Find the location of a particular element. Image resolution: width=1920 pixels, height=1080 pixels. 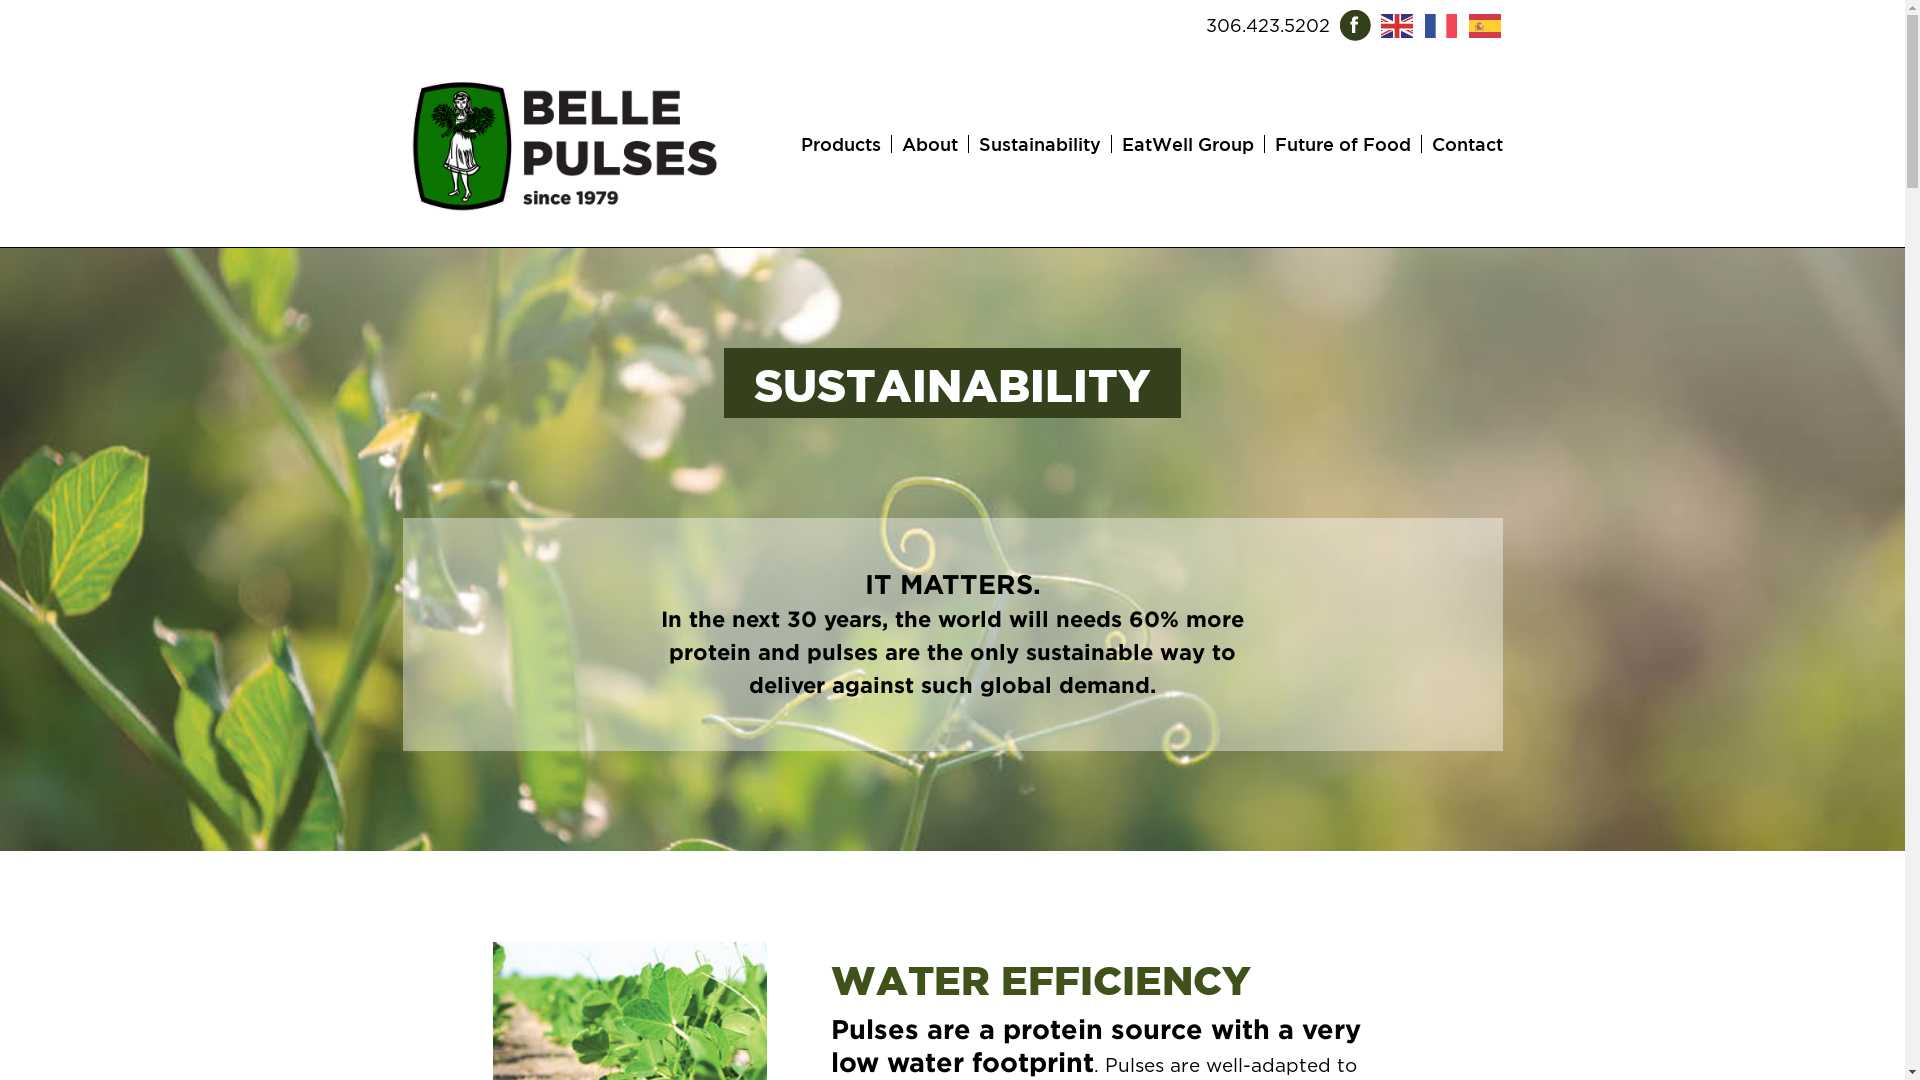

Spanish is located at coordinates (1485, 24).